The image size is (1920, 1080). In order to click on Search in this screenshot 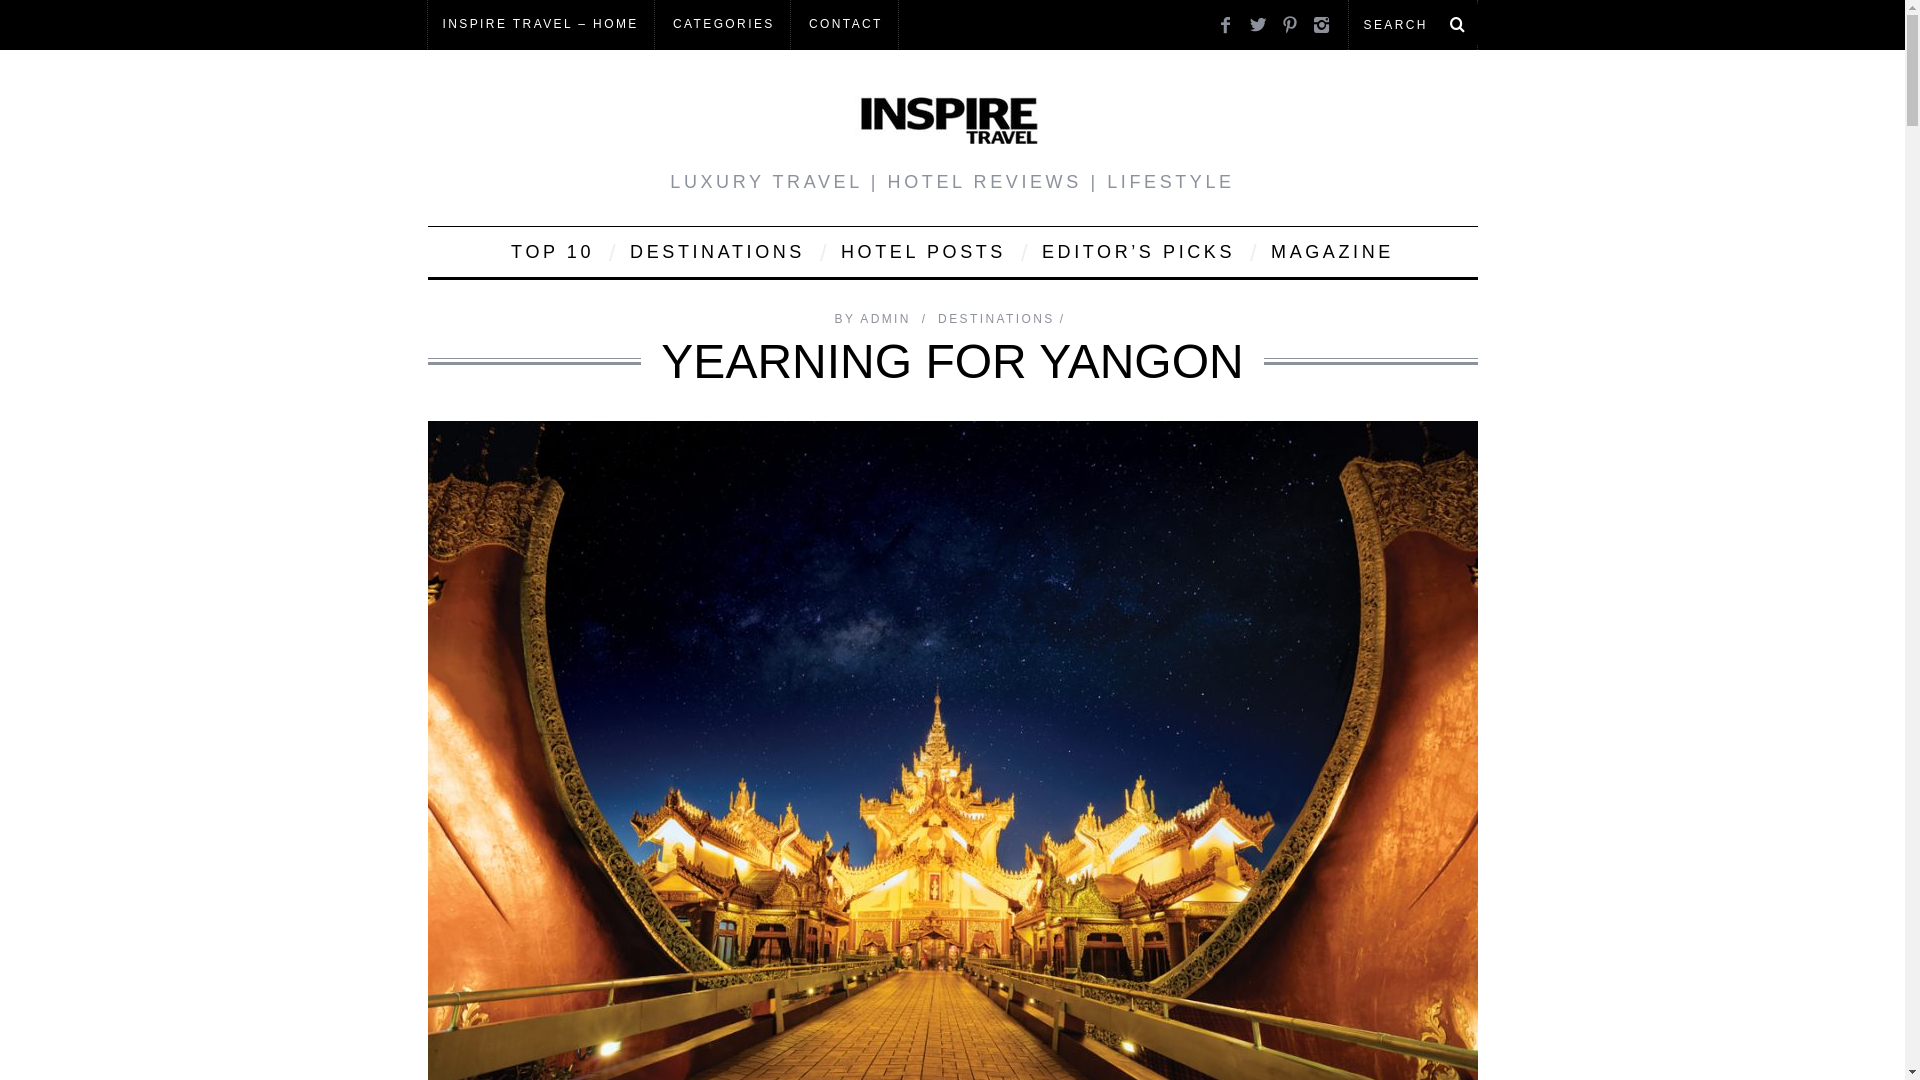, I will do `click(1412, 24)`.